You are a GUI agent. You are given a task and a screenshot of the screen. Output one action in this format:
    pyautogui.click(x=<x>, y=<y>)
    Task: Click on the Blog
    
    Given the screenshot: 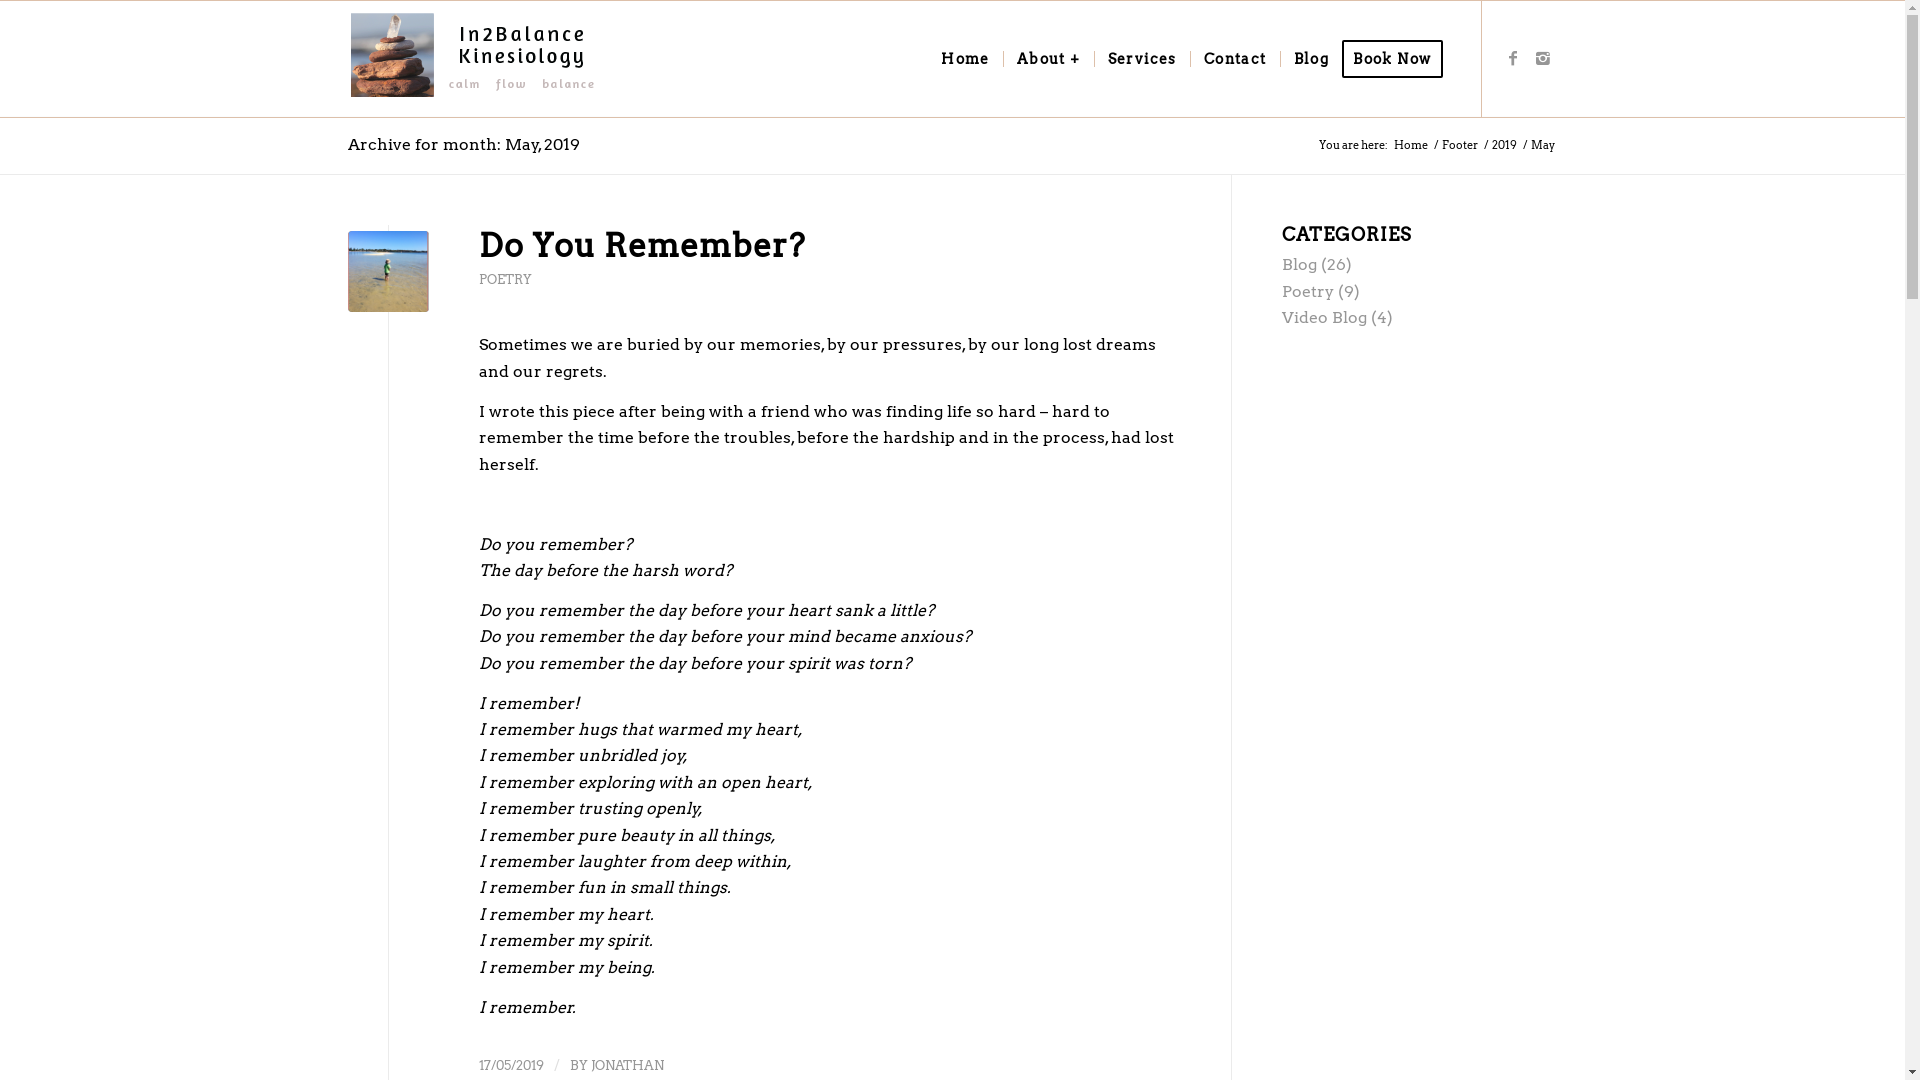 What is the action you would take?
    pyautogui.click(x=1312, y=59)
    